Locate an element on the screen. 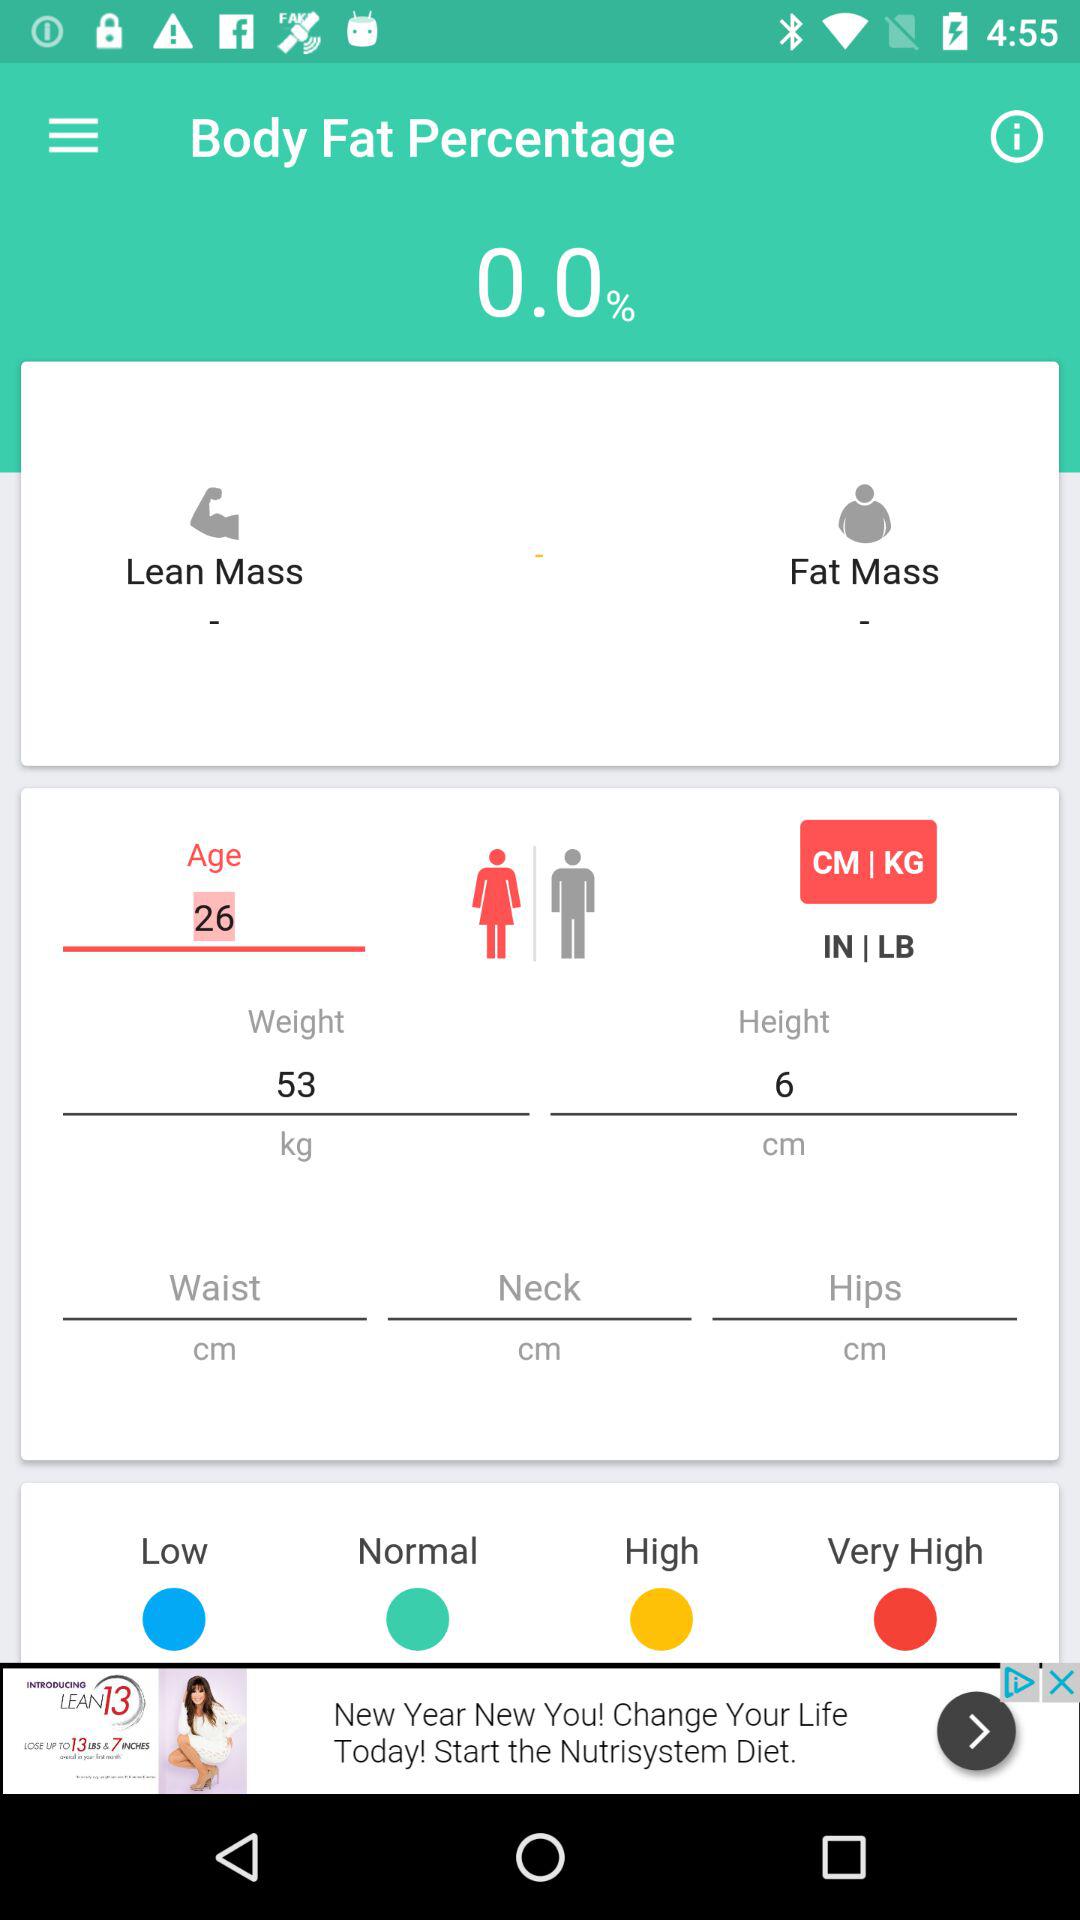  click on text neck is located at coordinates (539, 1288).